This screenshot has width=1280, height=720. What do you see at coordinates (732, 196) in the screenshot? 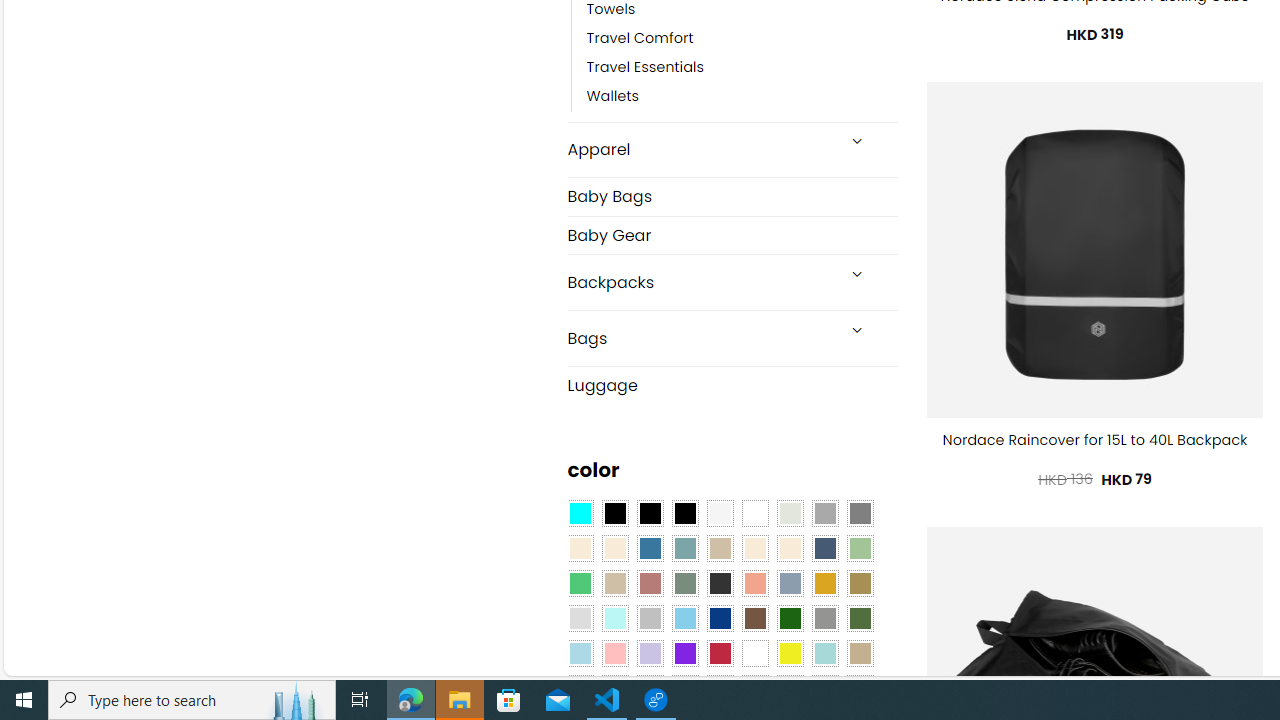
I see `Baby Bags` at bounding box center [732, 196].